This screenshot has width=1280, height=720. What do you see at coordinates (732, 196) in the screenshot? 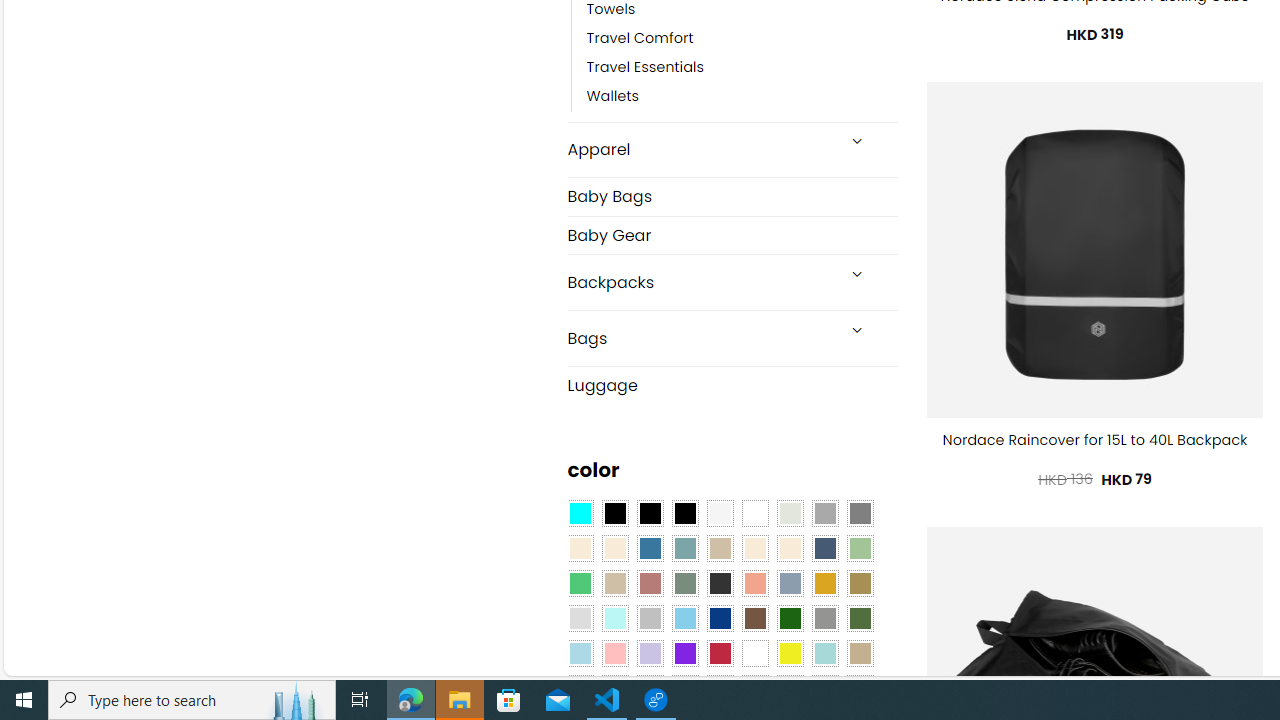
I see `Baby Bags` at bounding box center [732, 196].